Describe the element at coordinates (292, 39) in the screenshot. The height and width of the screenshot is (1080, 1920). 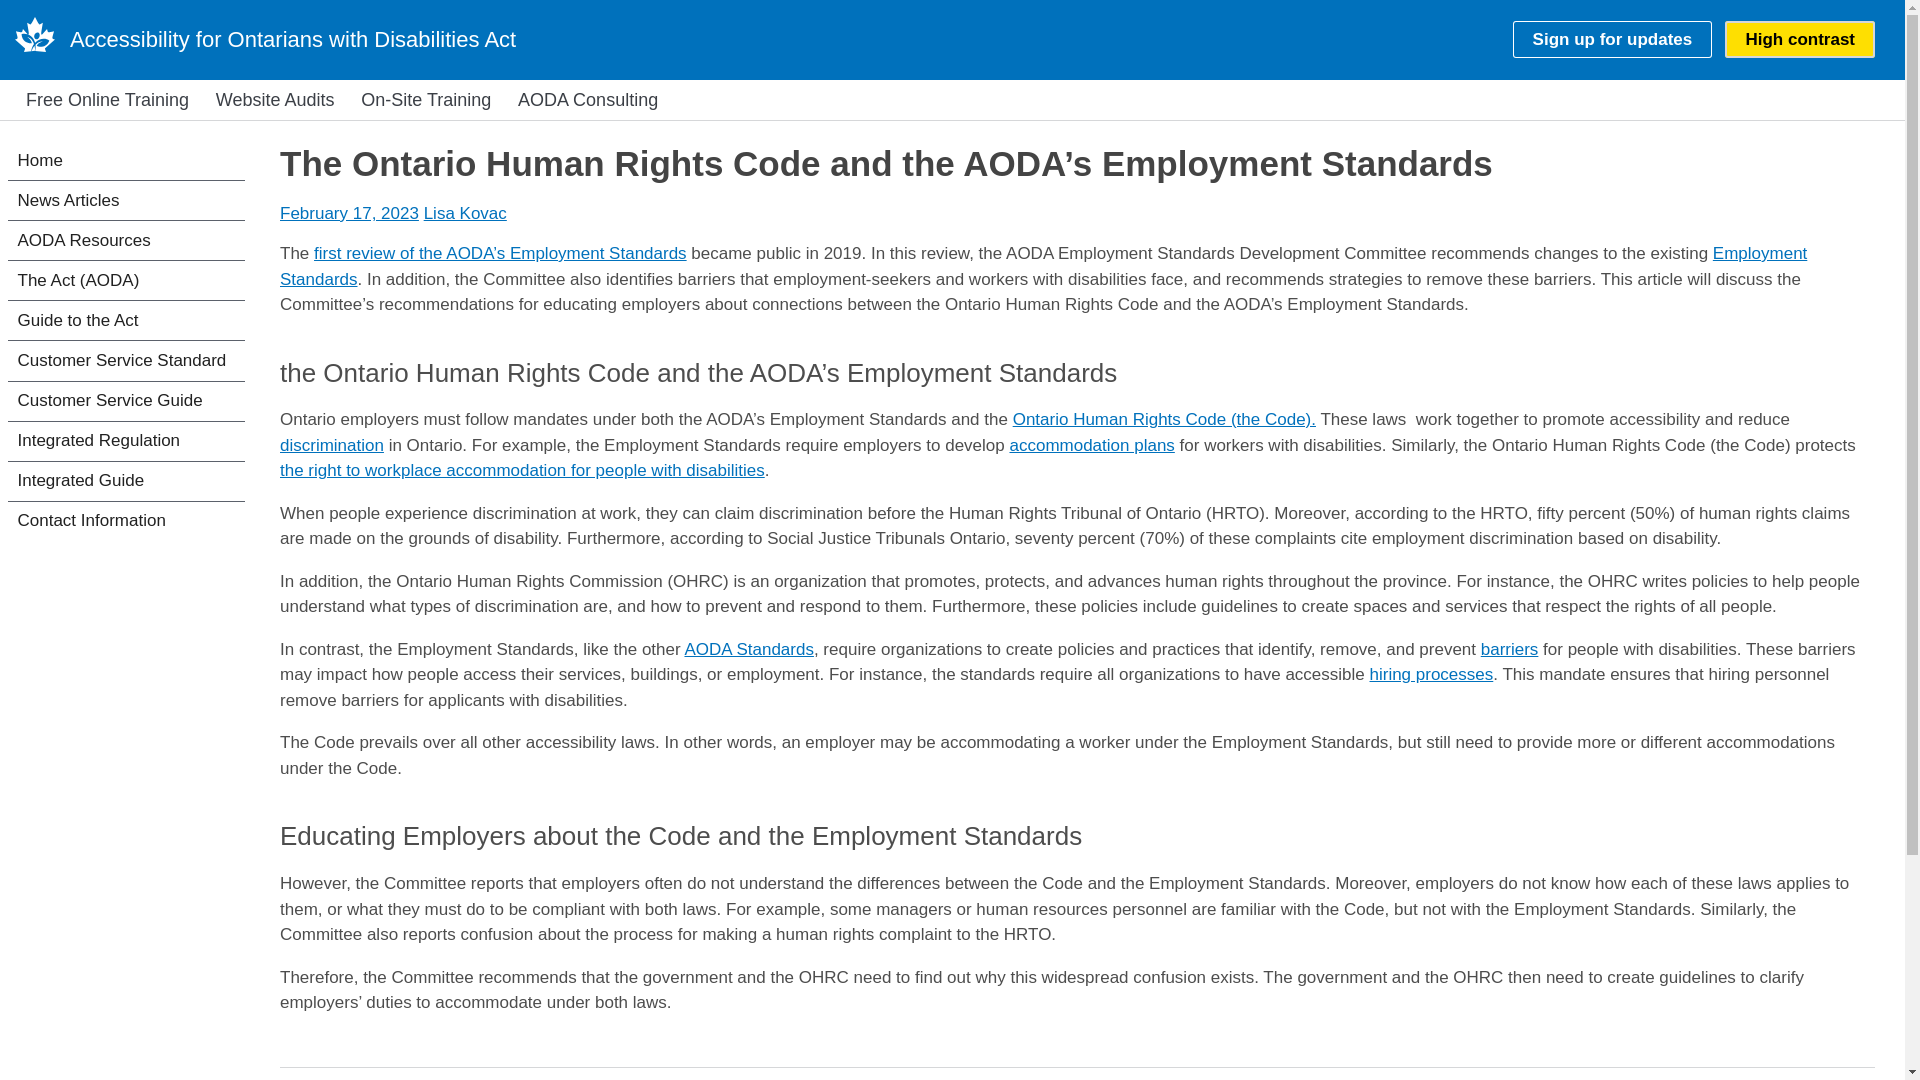
I see `Home` at that location.